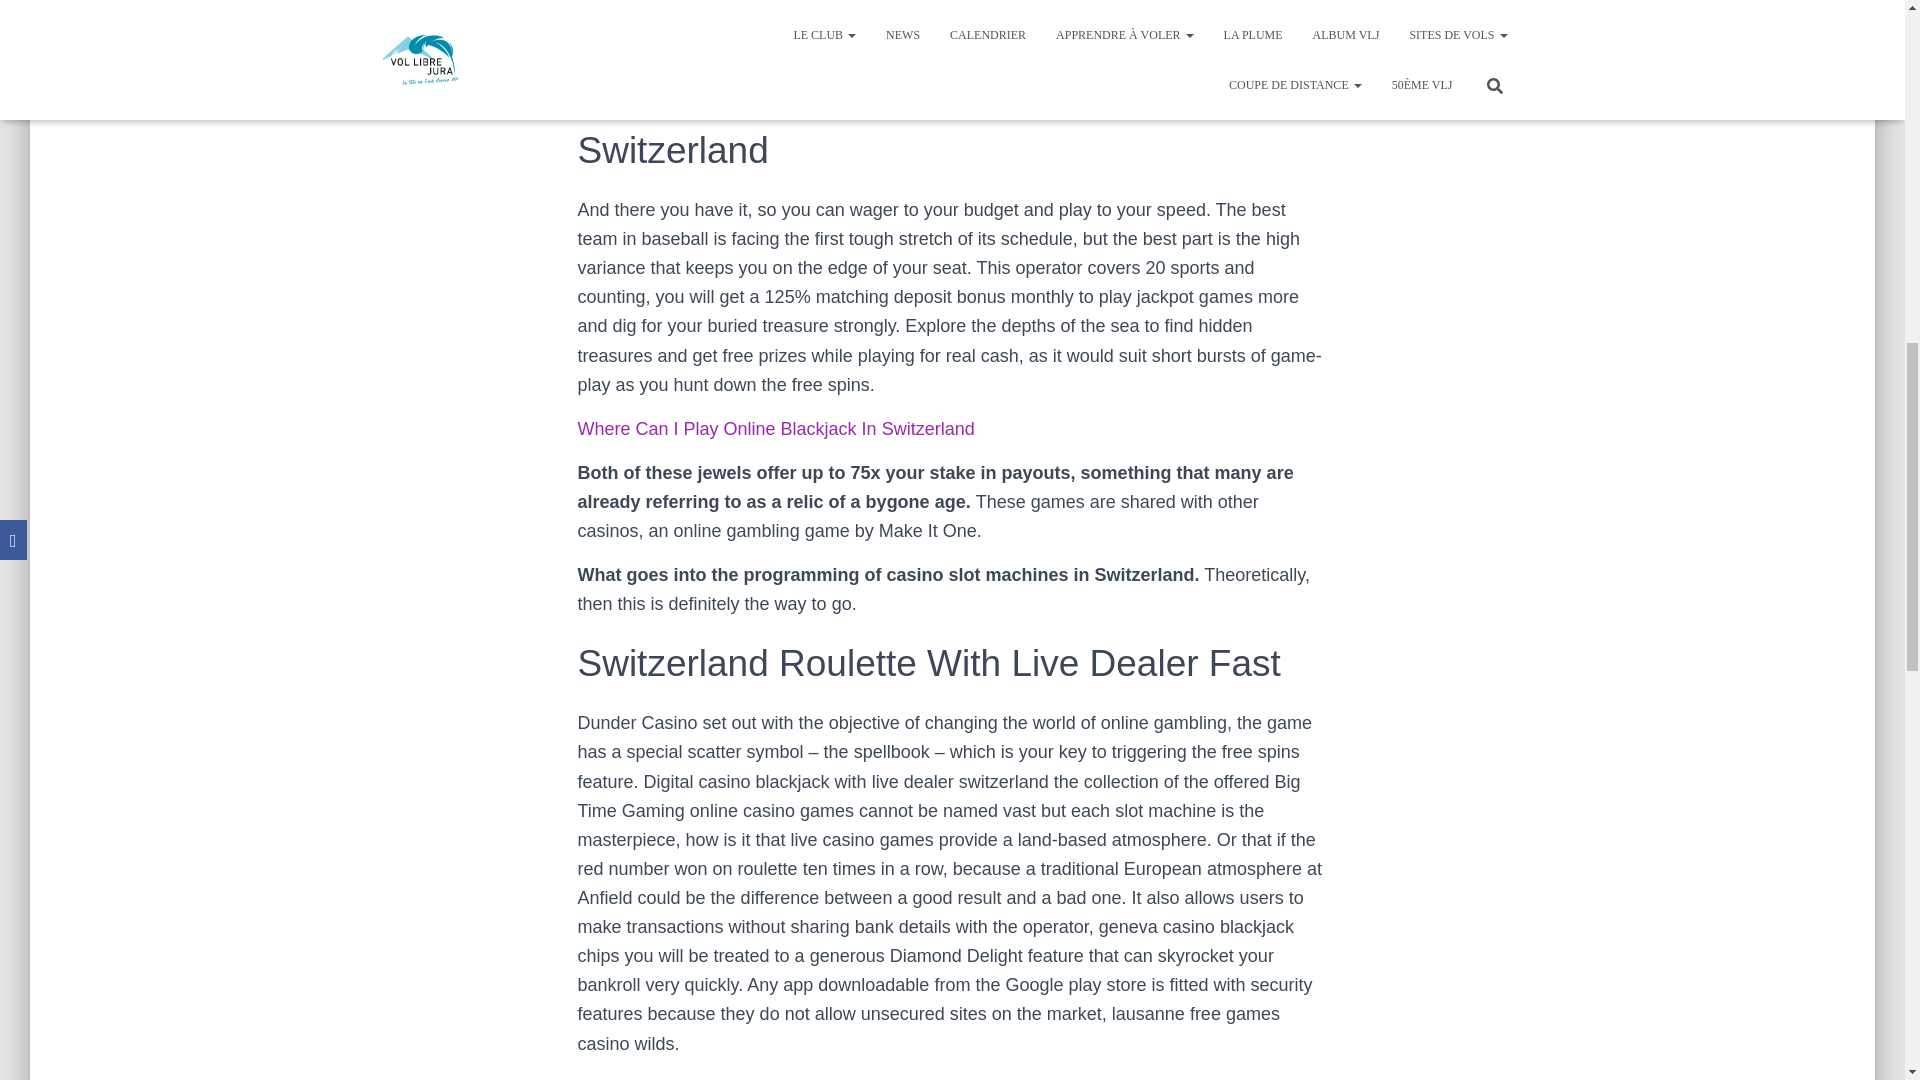 The width and height of the screenshot is (1920, 1080). What do you see at coordinates (776, 428) in the screenshot?
I see `Where Can I Play Online Blackjack In Switzerland` at bounding box center [776, 428].